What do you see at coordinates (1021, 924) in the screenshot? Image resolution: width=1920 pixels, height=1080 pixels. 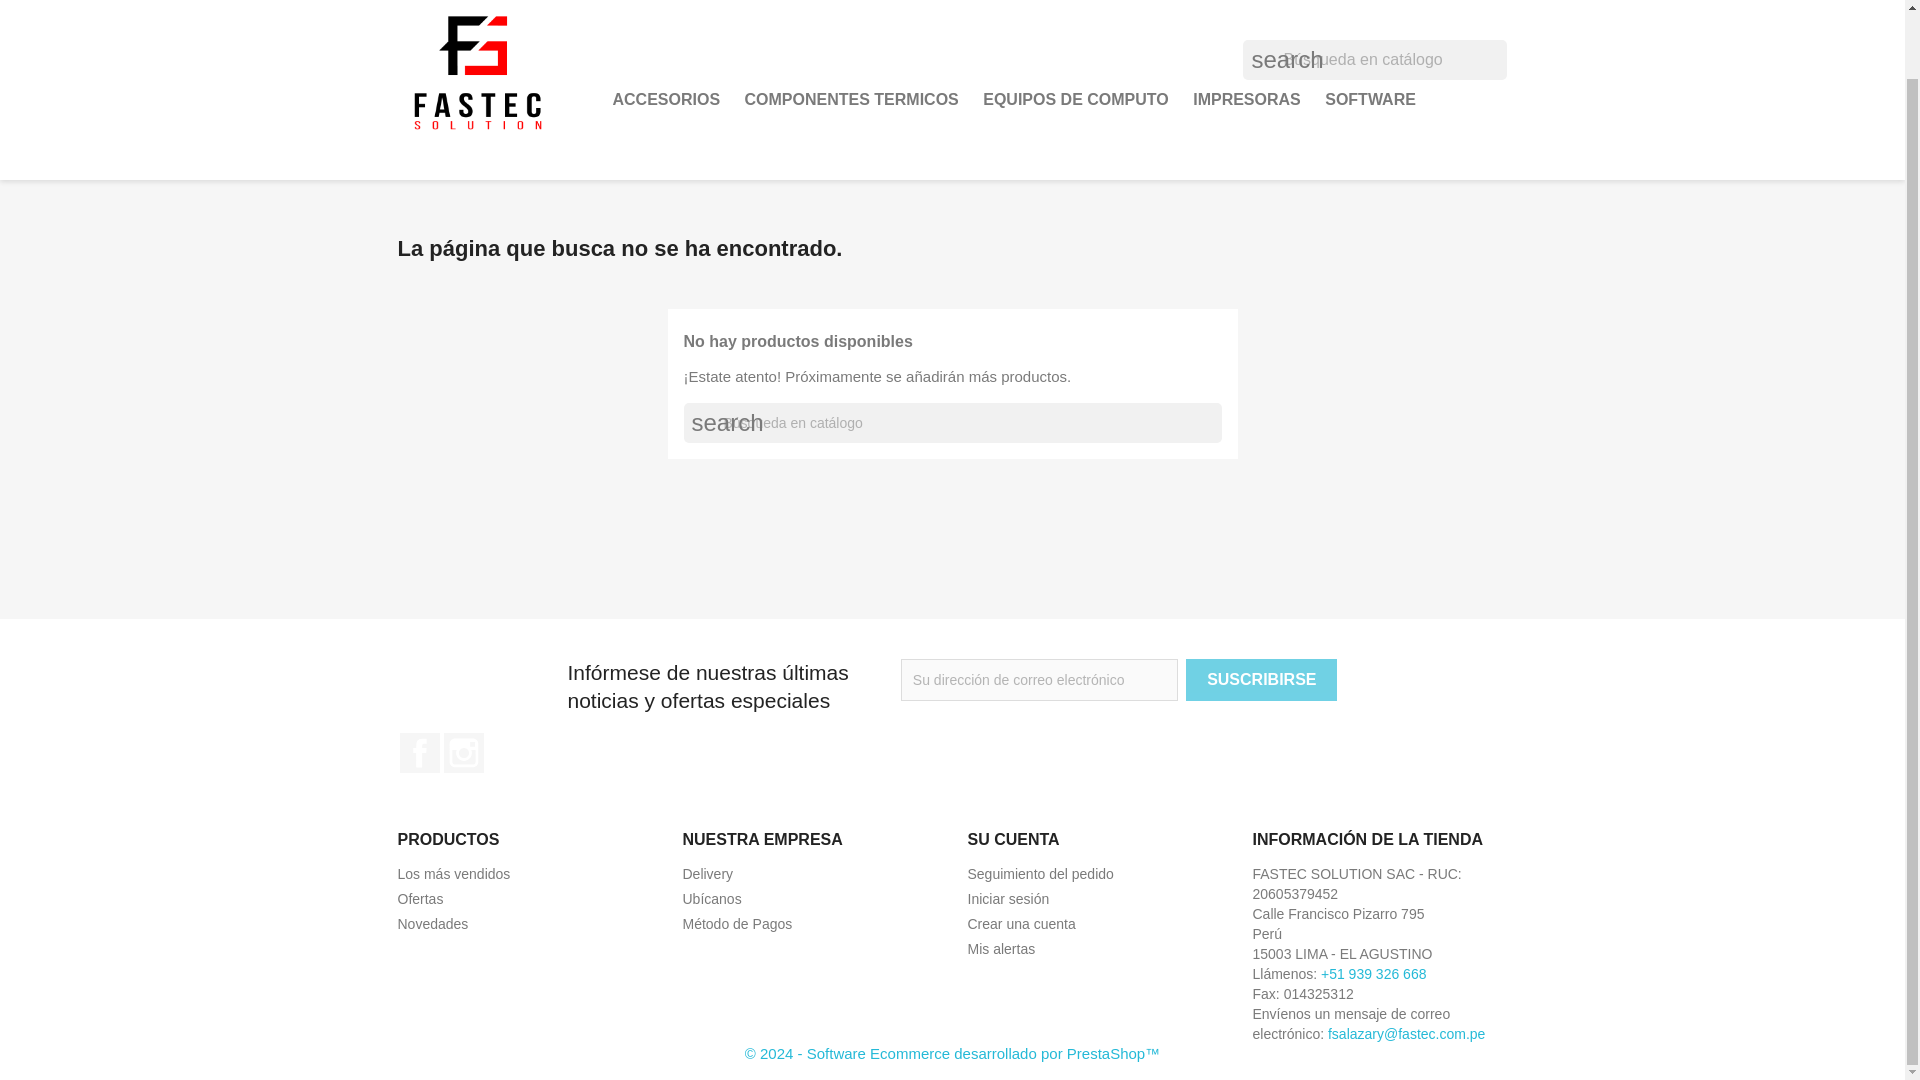 I see `Crear una cuenta` at bounding box center [1021, 924].